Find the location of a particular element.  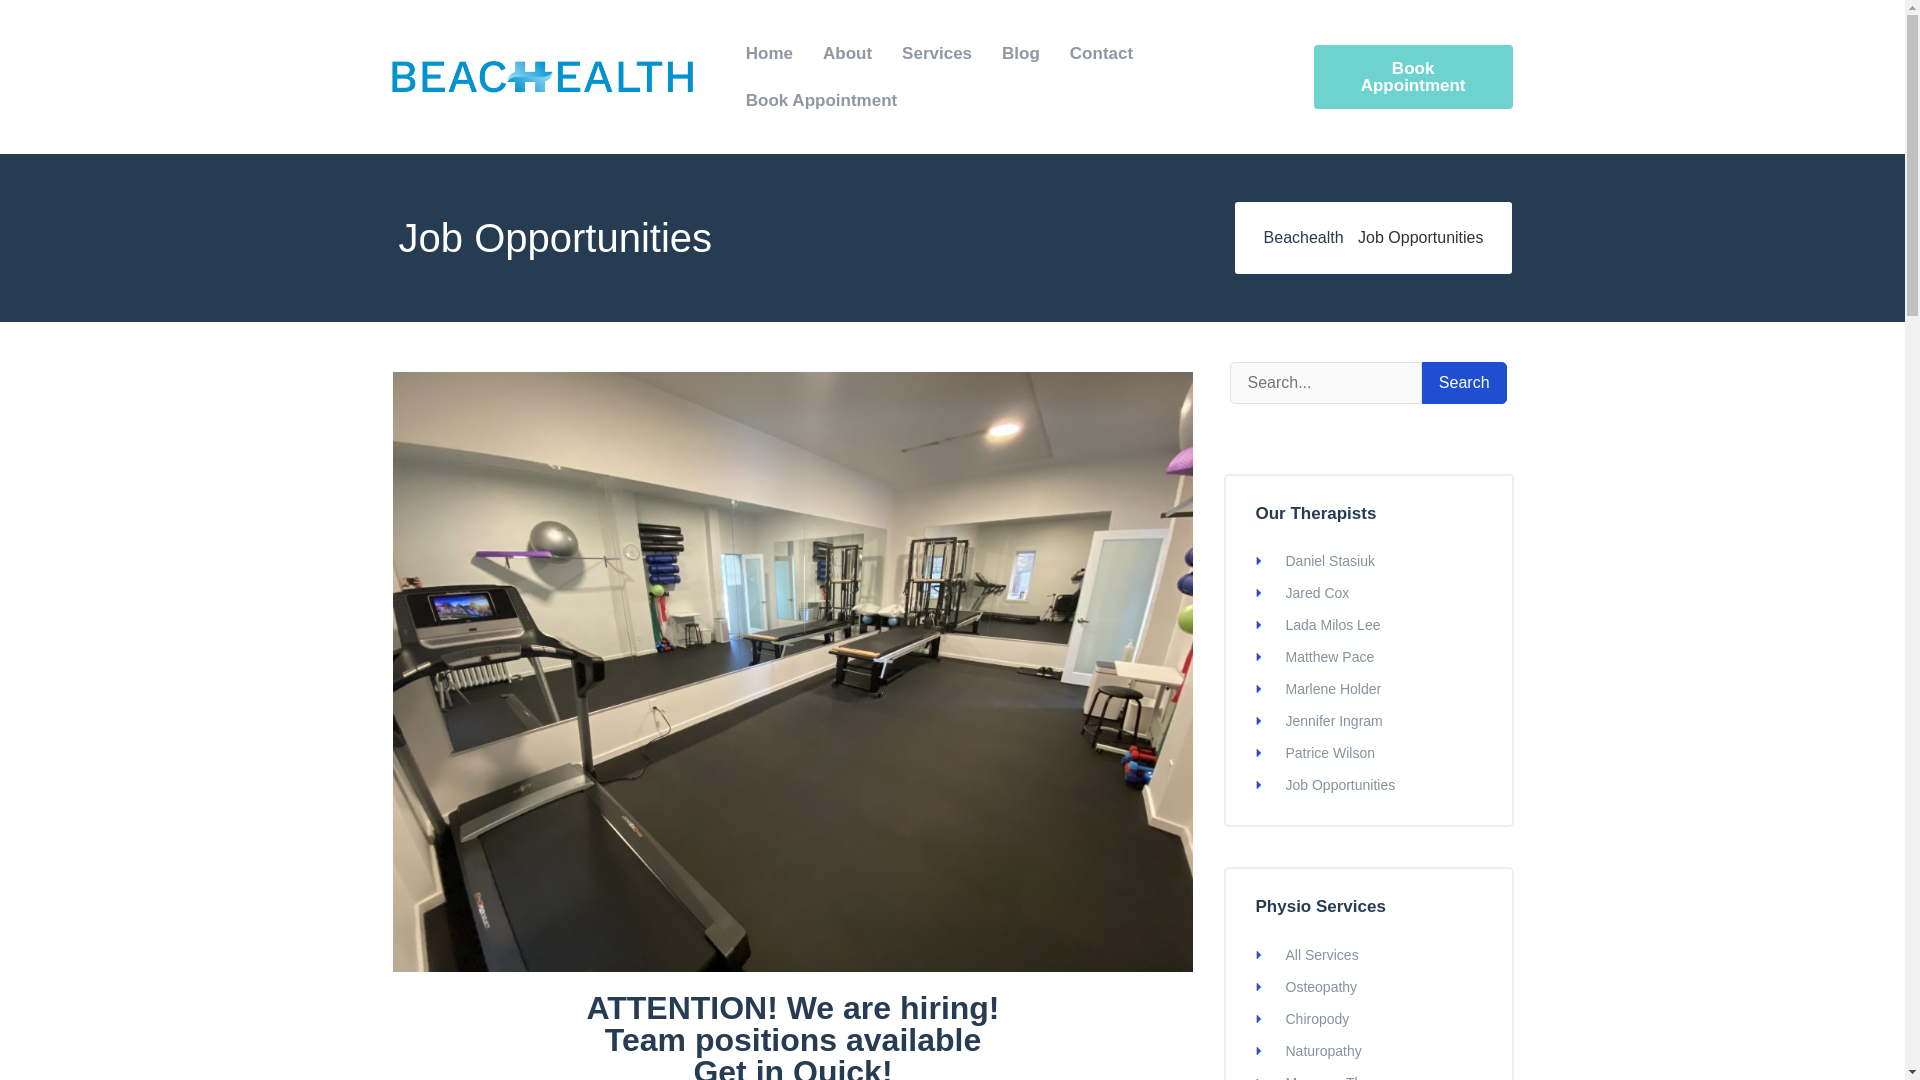

Beachealth is located at coordinates (1304, 237).